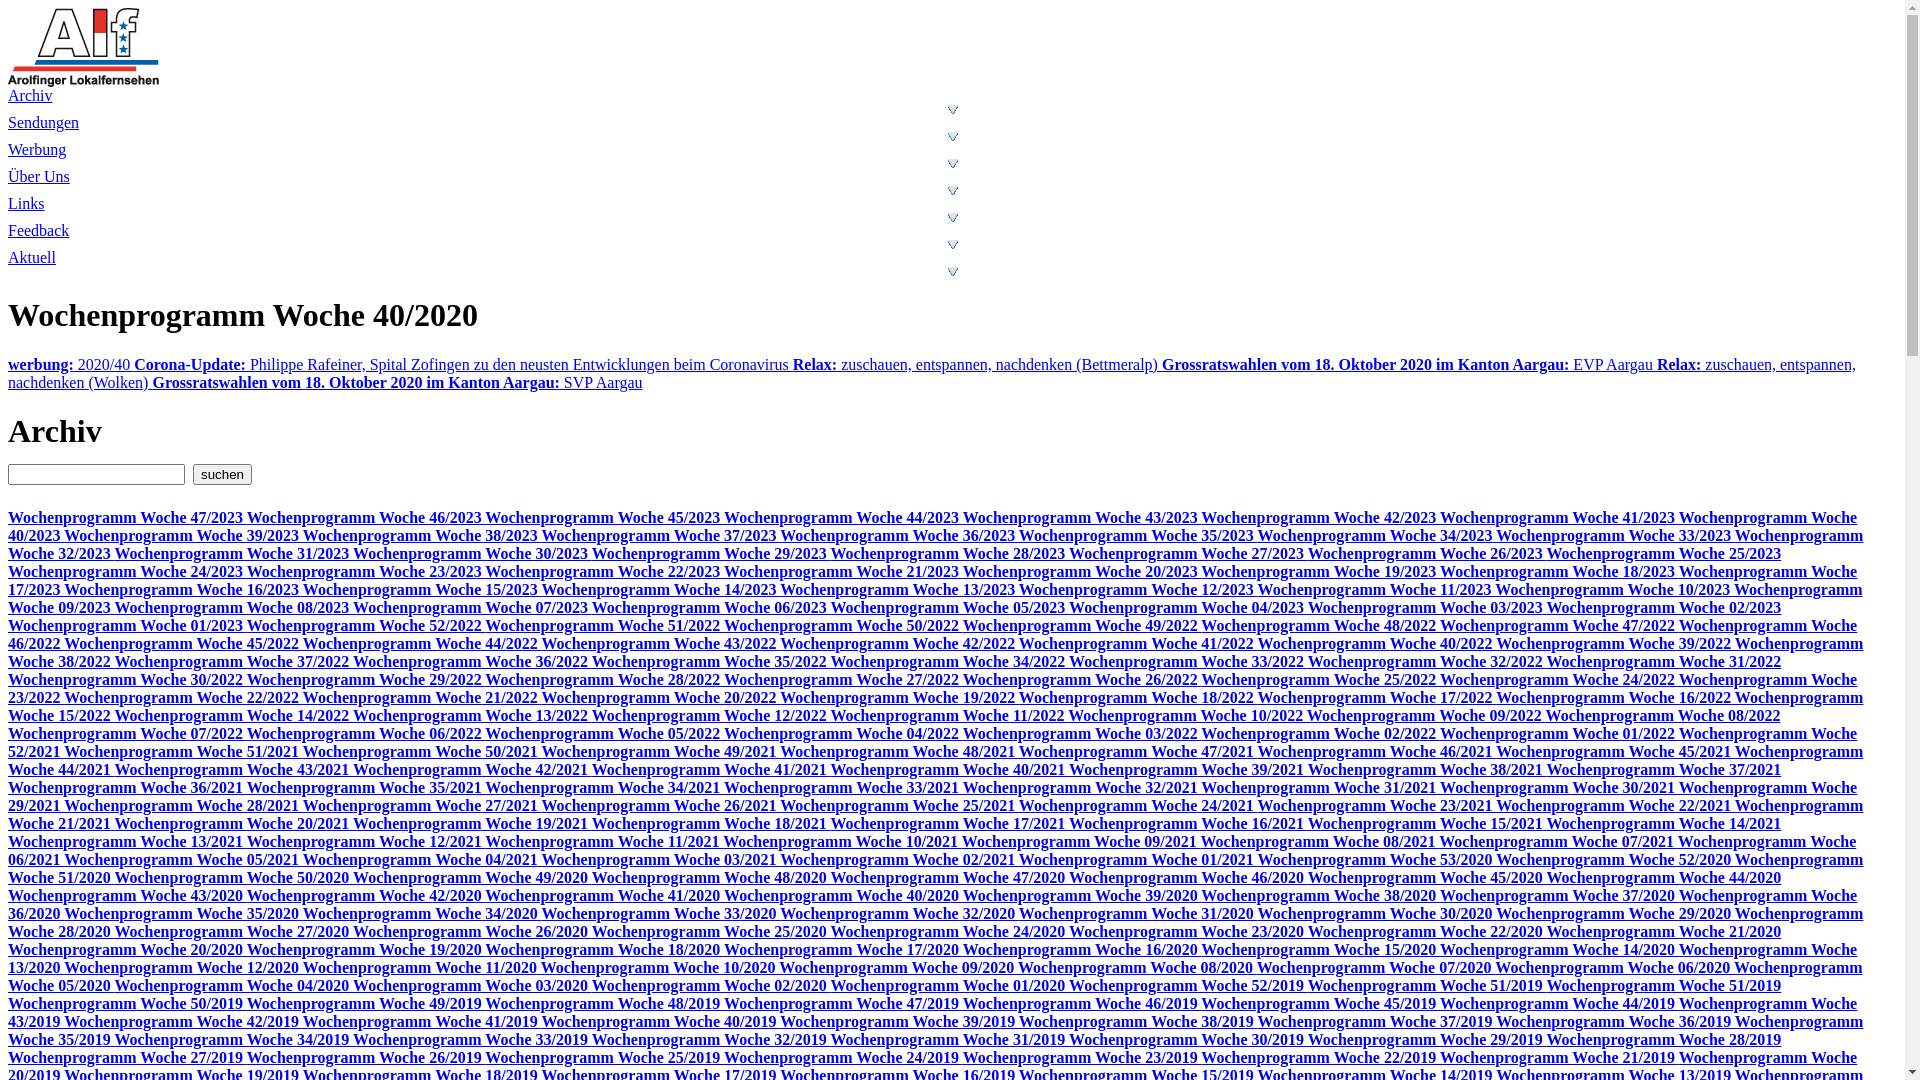 Image resolution: width=1920 pixels, height=1080 pixels. I want to click on Wochenprogramm Woche 44/2020, so click(1664, 878).